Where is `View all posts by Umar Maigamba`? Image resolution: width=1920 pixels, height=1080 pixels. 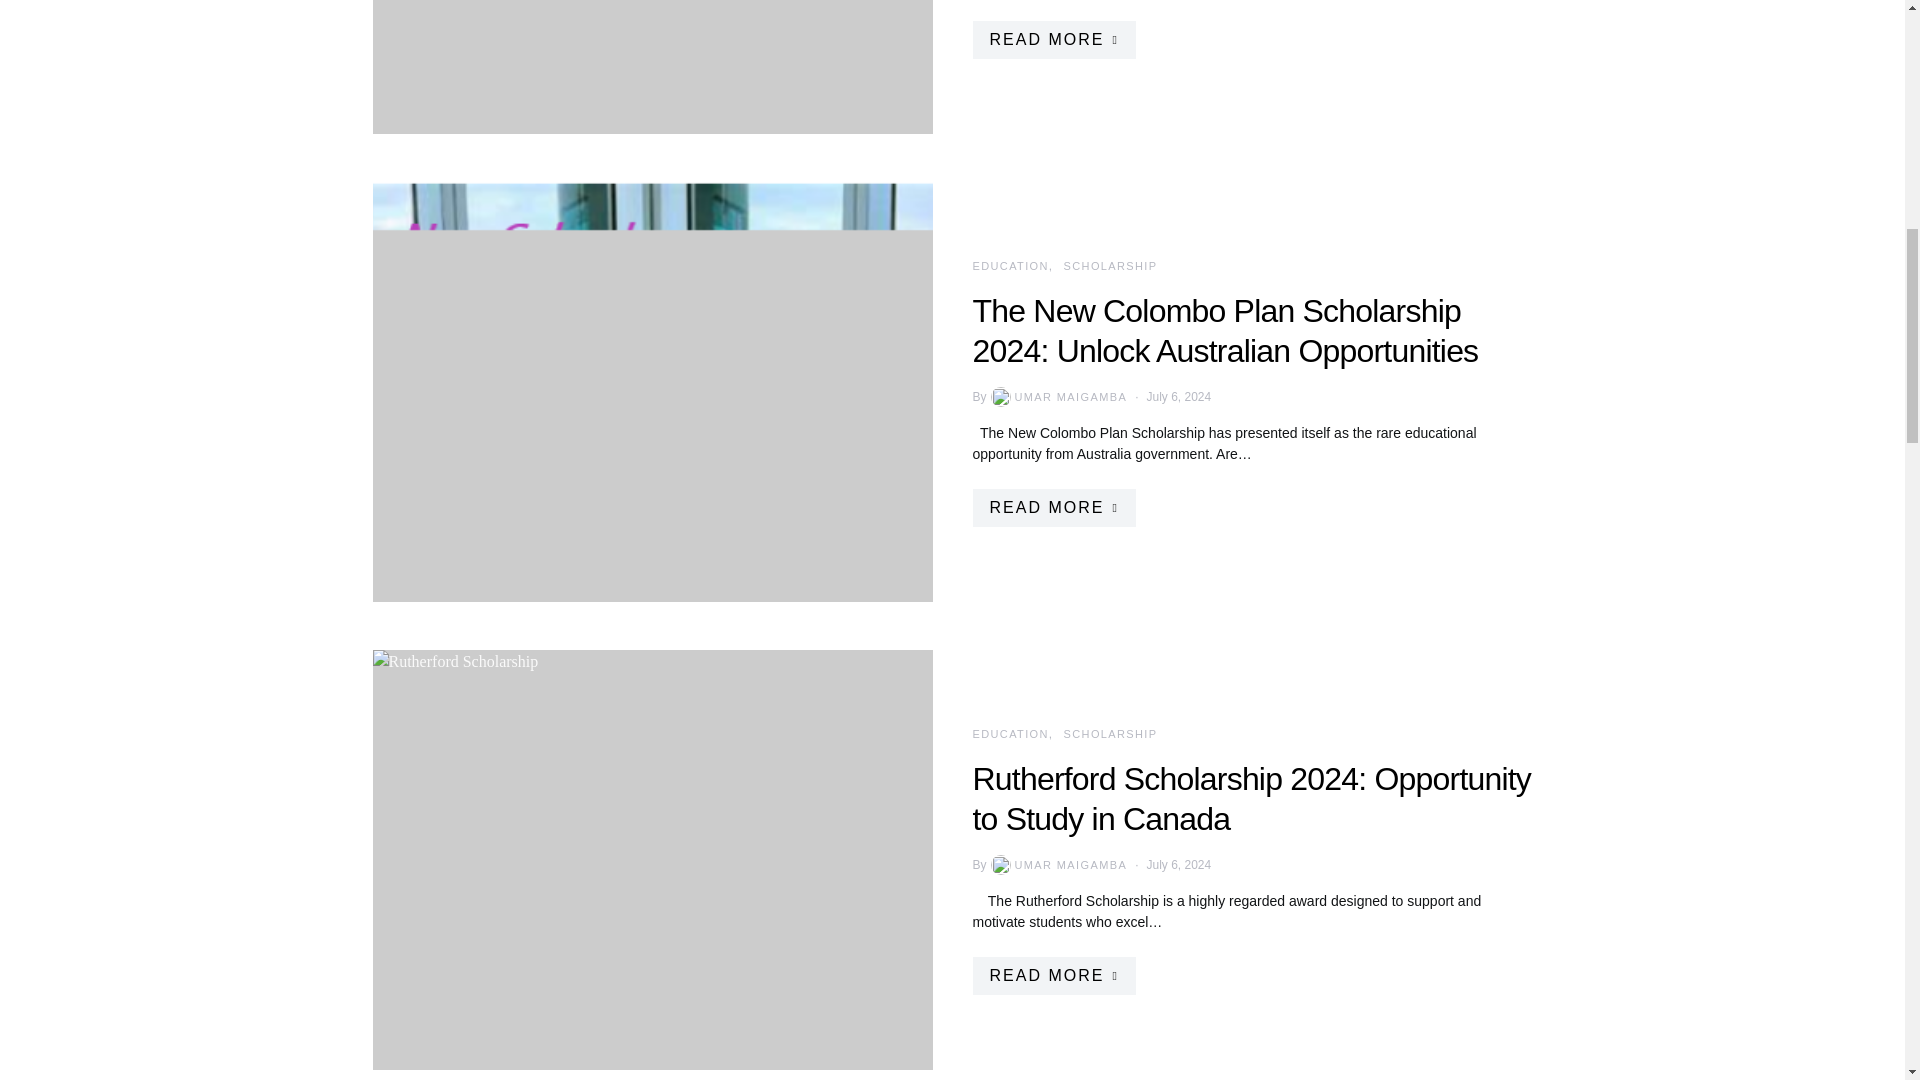 View all posts by Umar Maigamba is located at coordinates (1057, 864).